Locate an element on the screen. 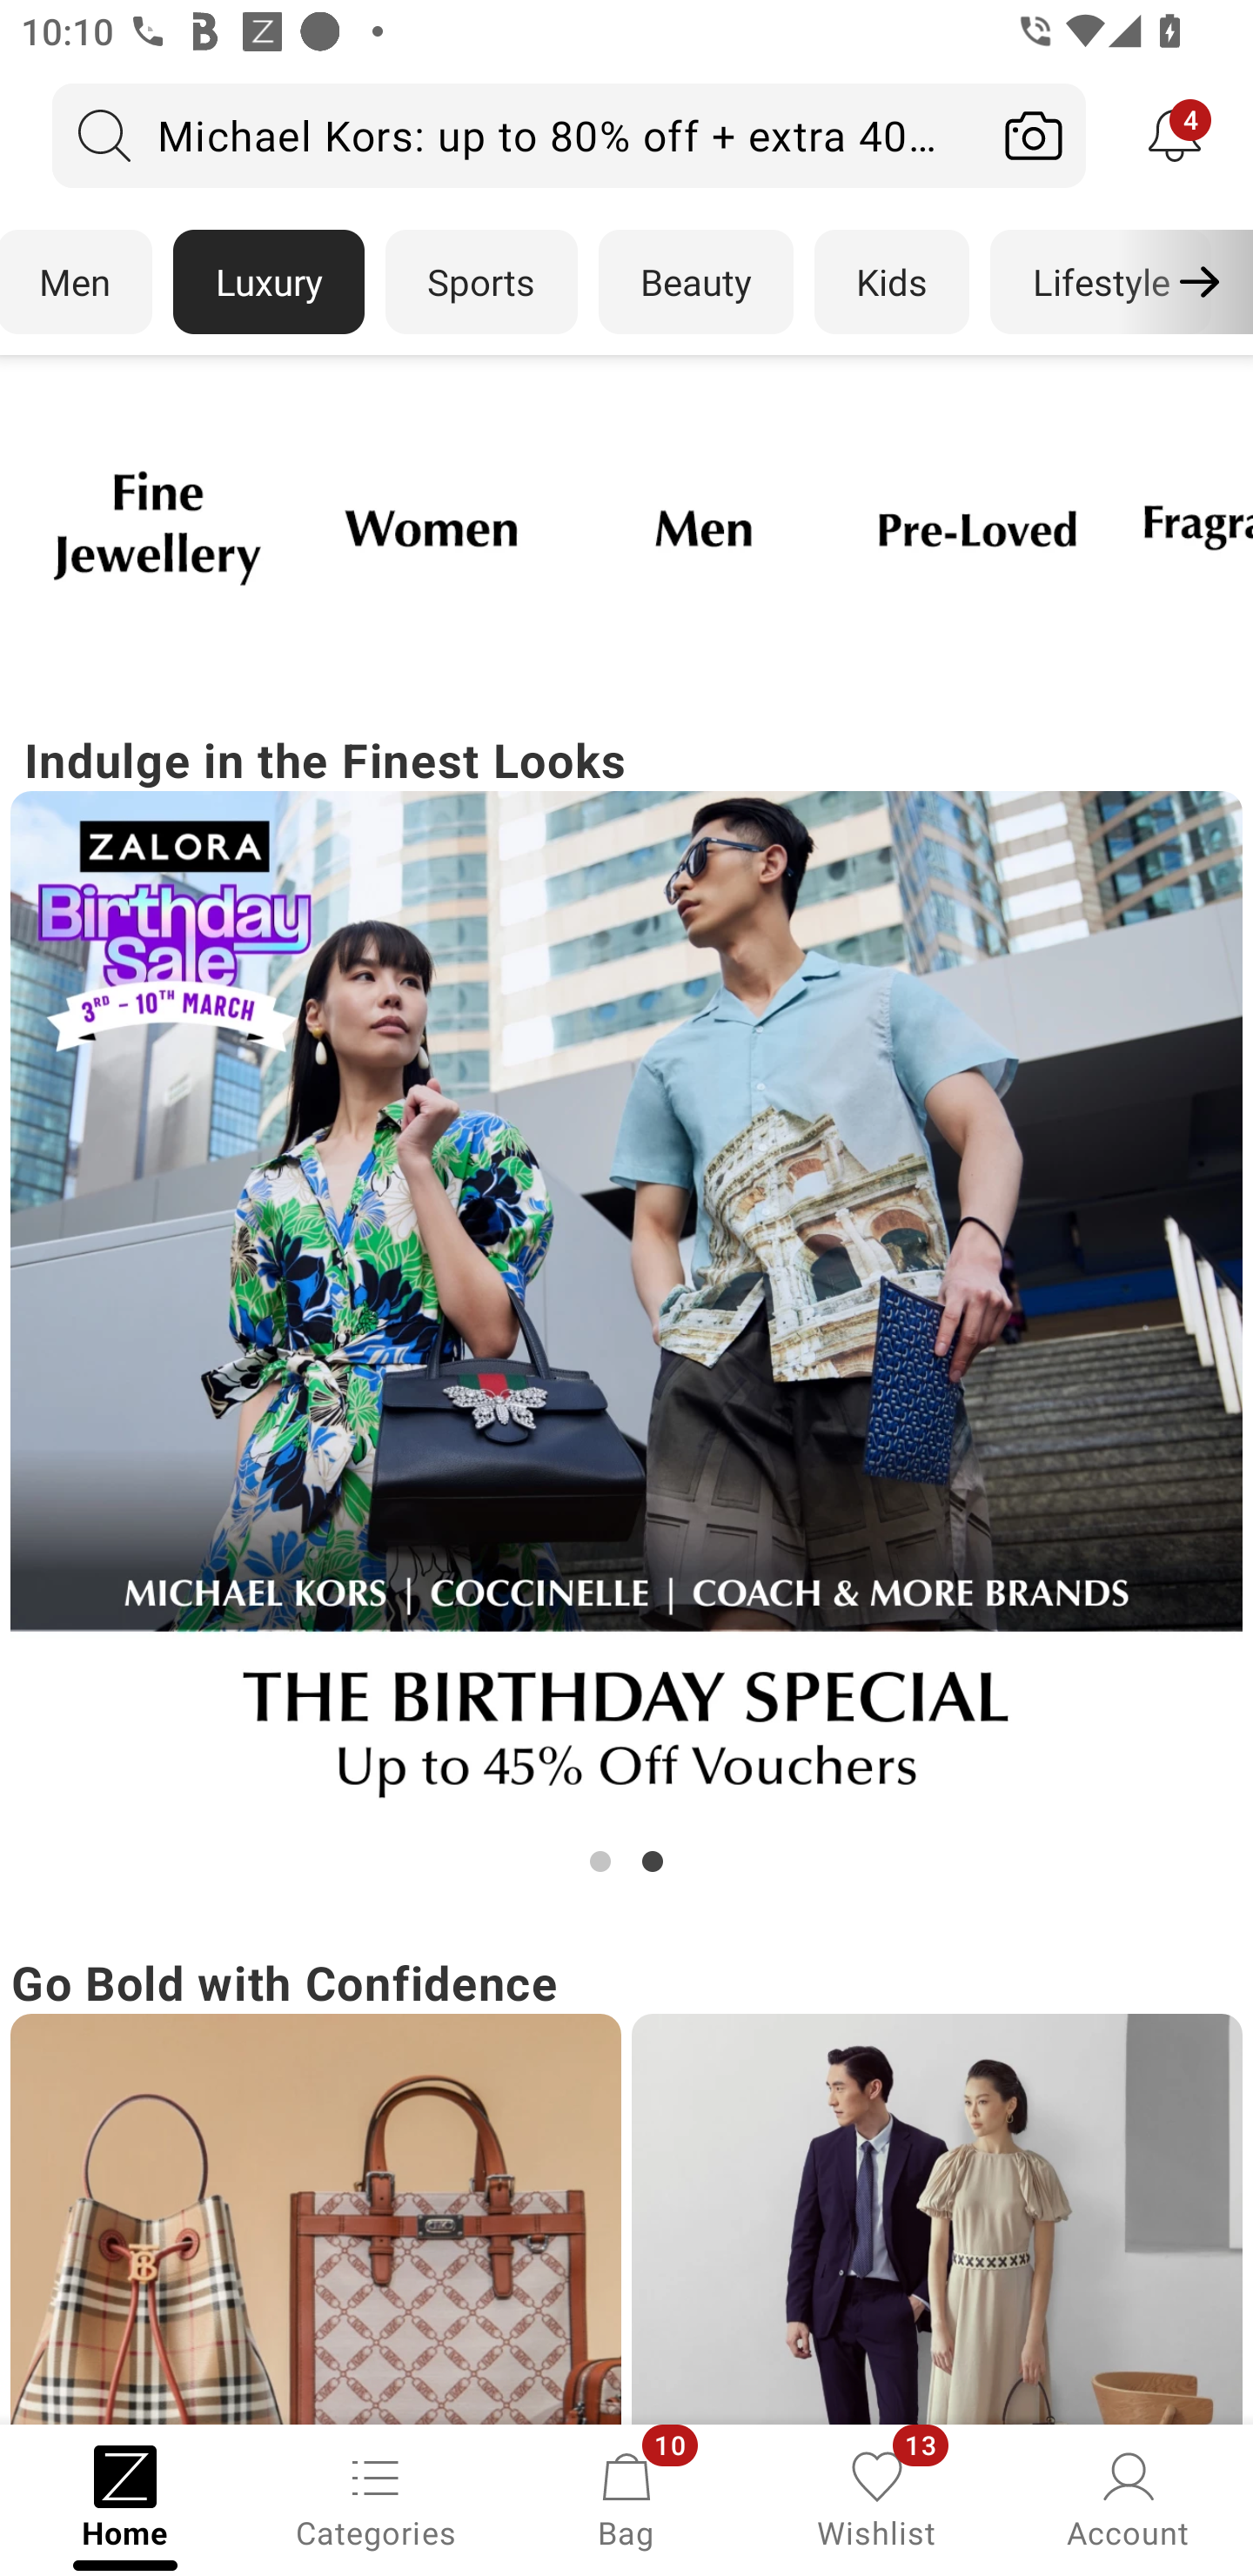 Image resolution: width=1253 pixels, height=2576 pixels. Campaign banner is located at coordinates (430, 527).